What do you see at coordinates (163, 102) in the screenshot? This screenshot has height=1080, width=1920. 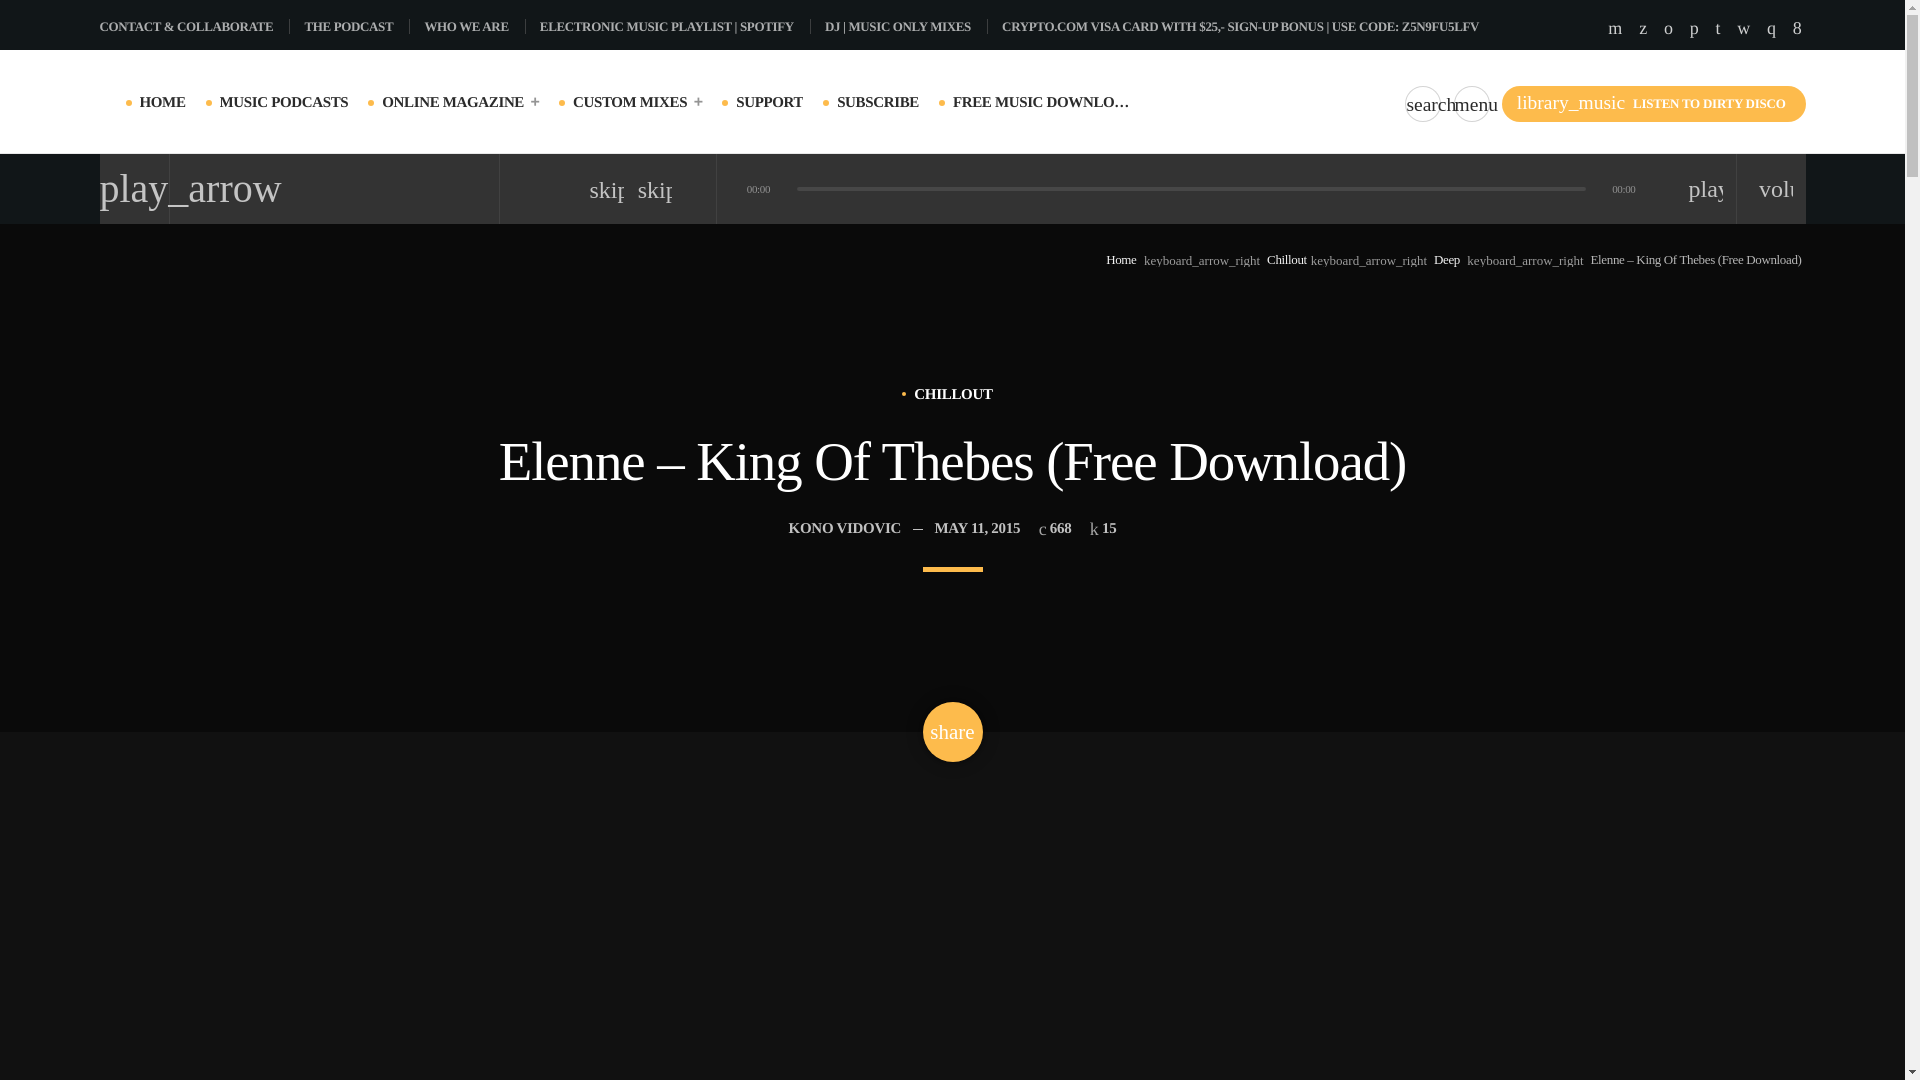 I see `HOME` at bounding box center [163, 102].